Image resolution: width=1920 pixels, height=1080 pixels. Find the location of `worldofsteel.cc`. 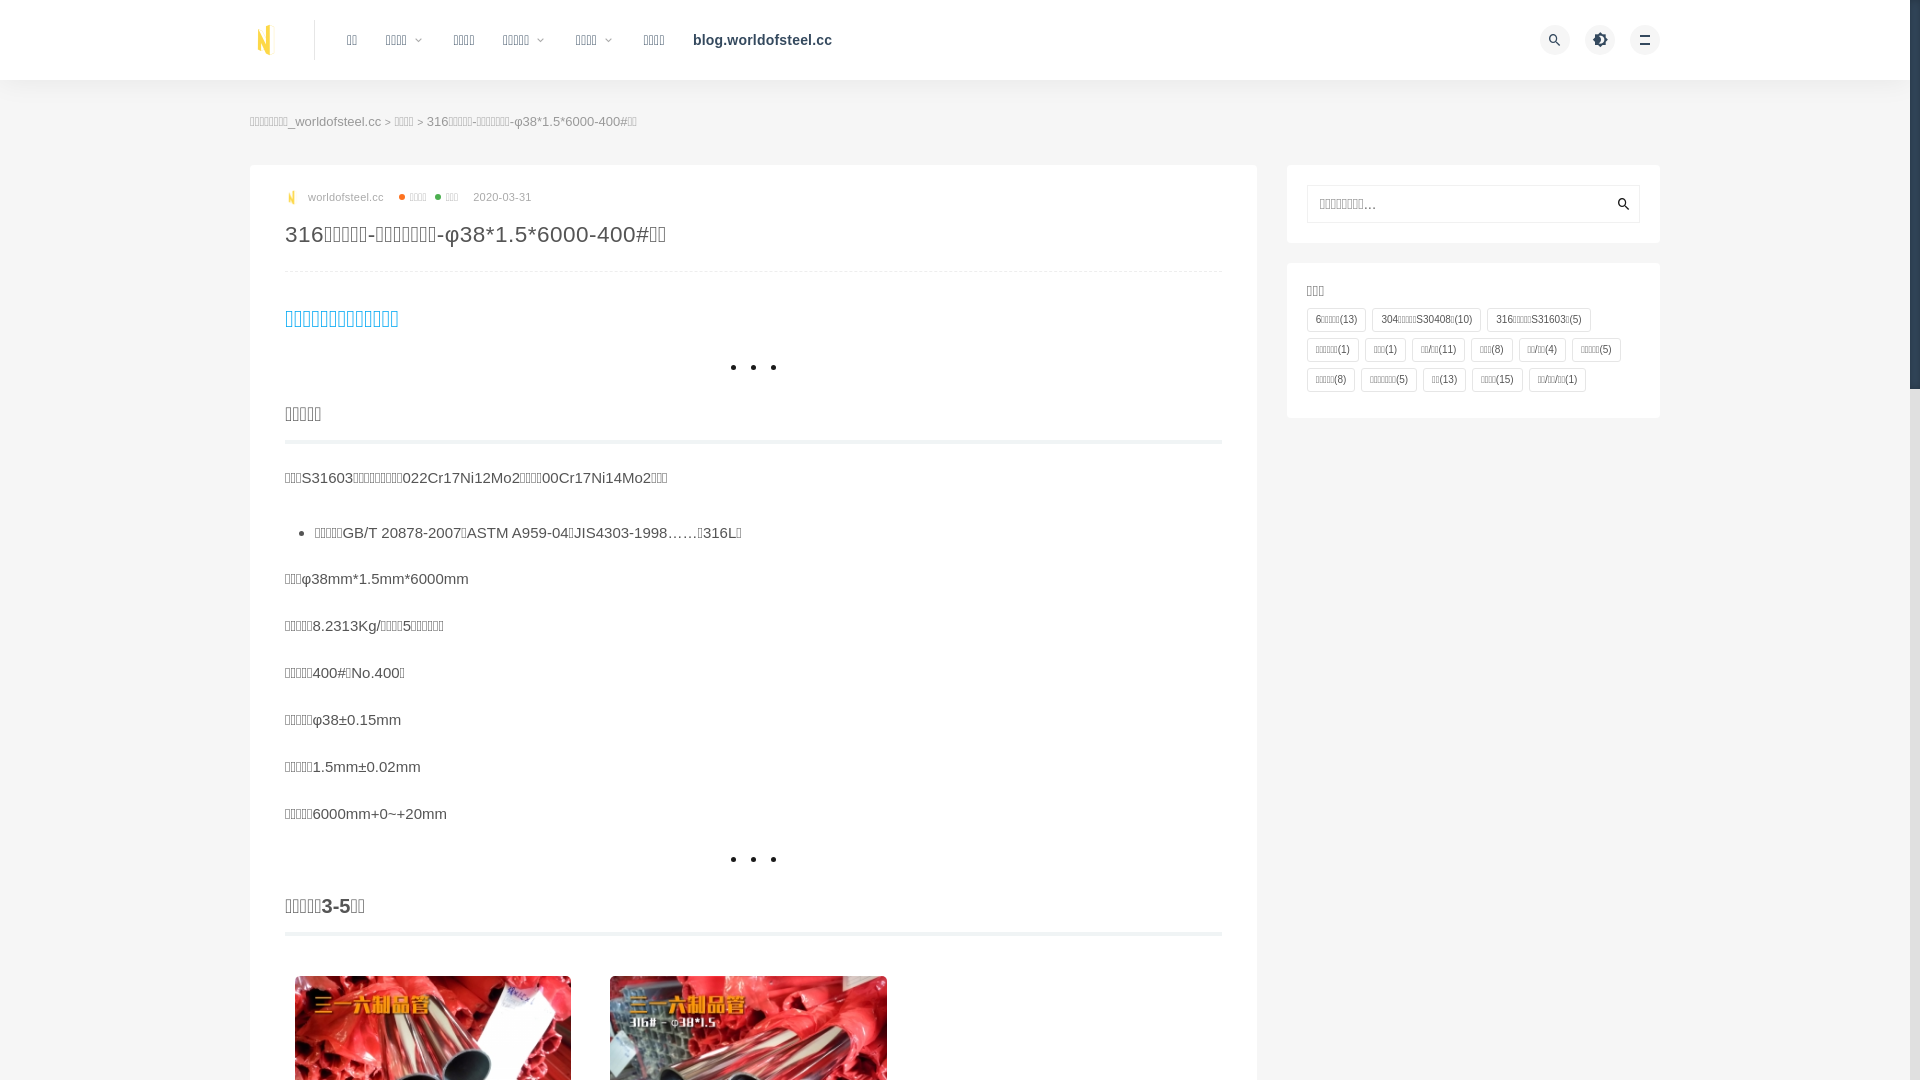

worldofsteel.cc is located at coordinates (334, 197).